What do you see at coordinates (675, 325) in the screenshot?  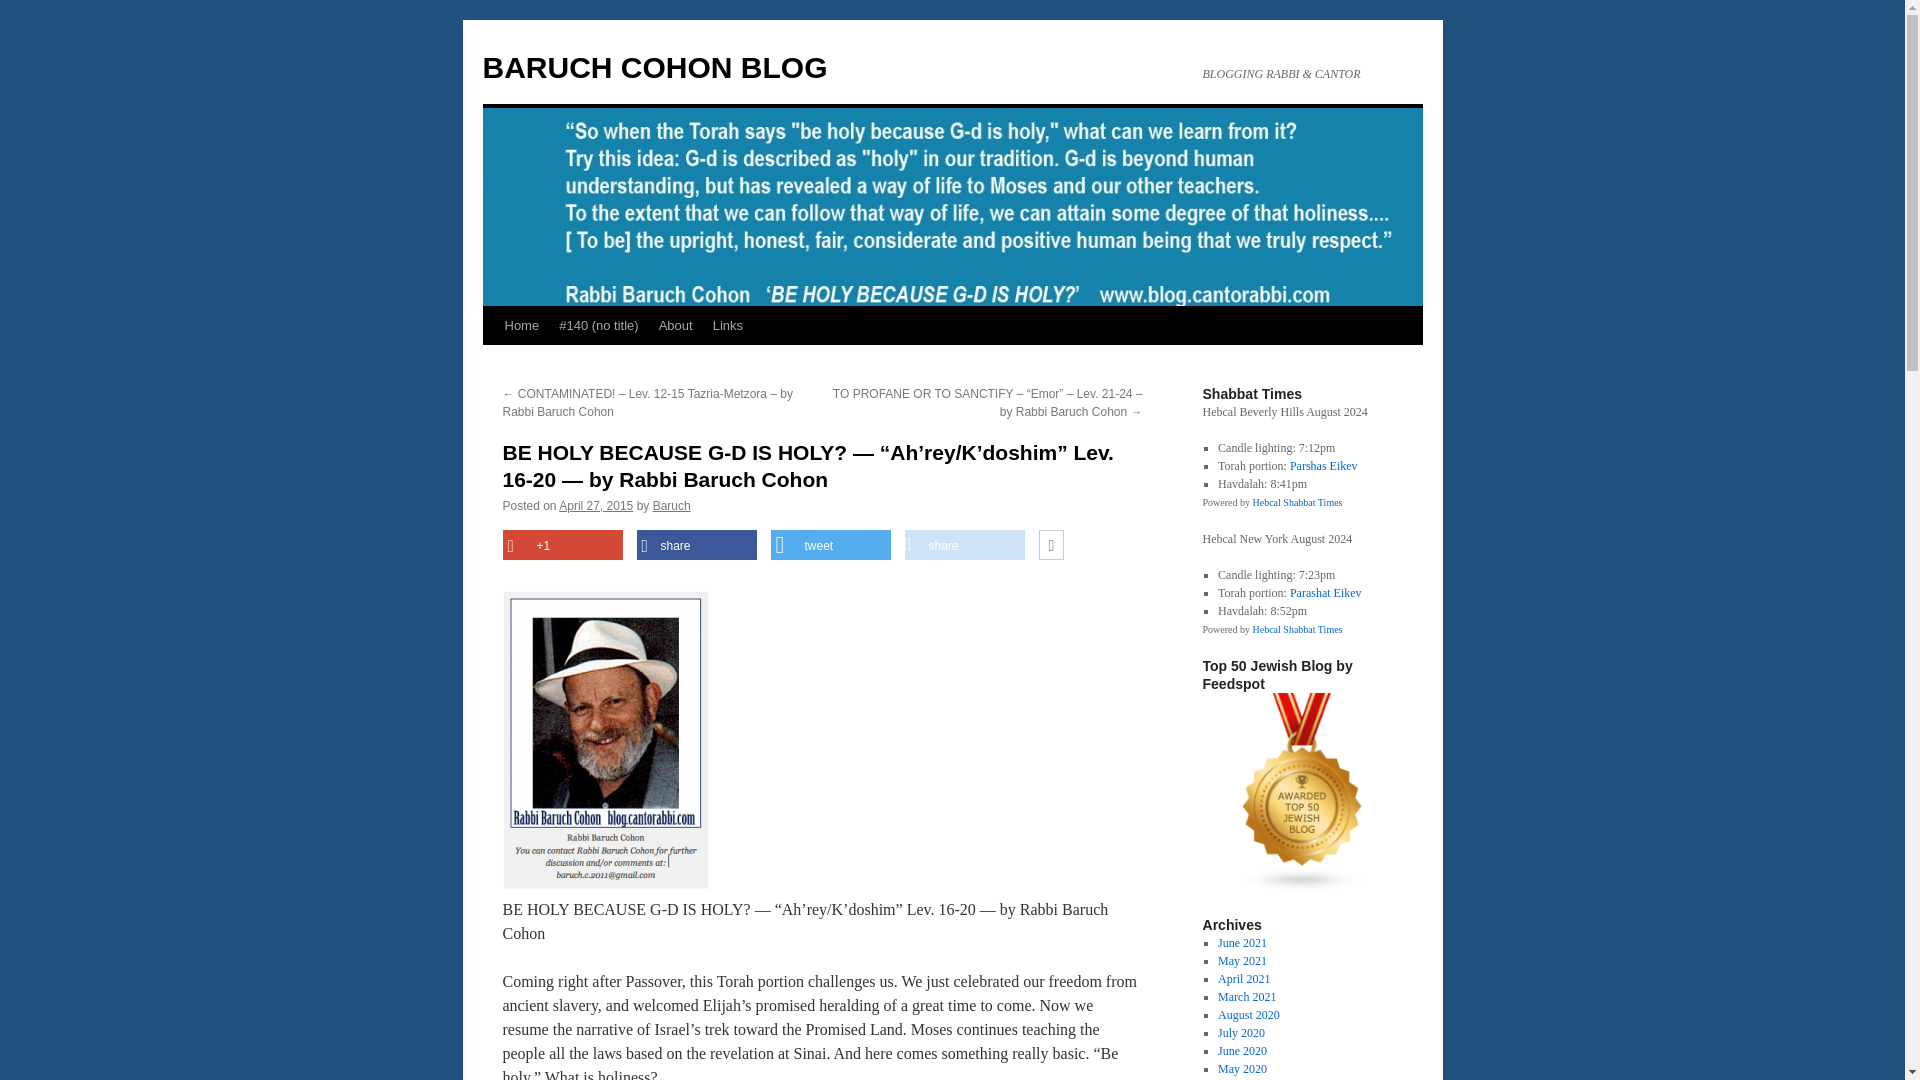 I see `About` at bounding box center [675, 325].